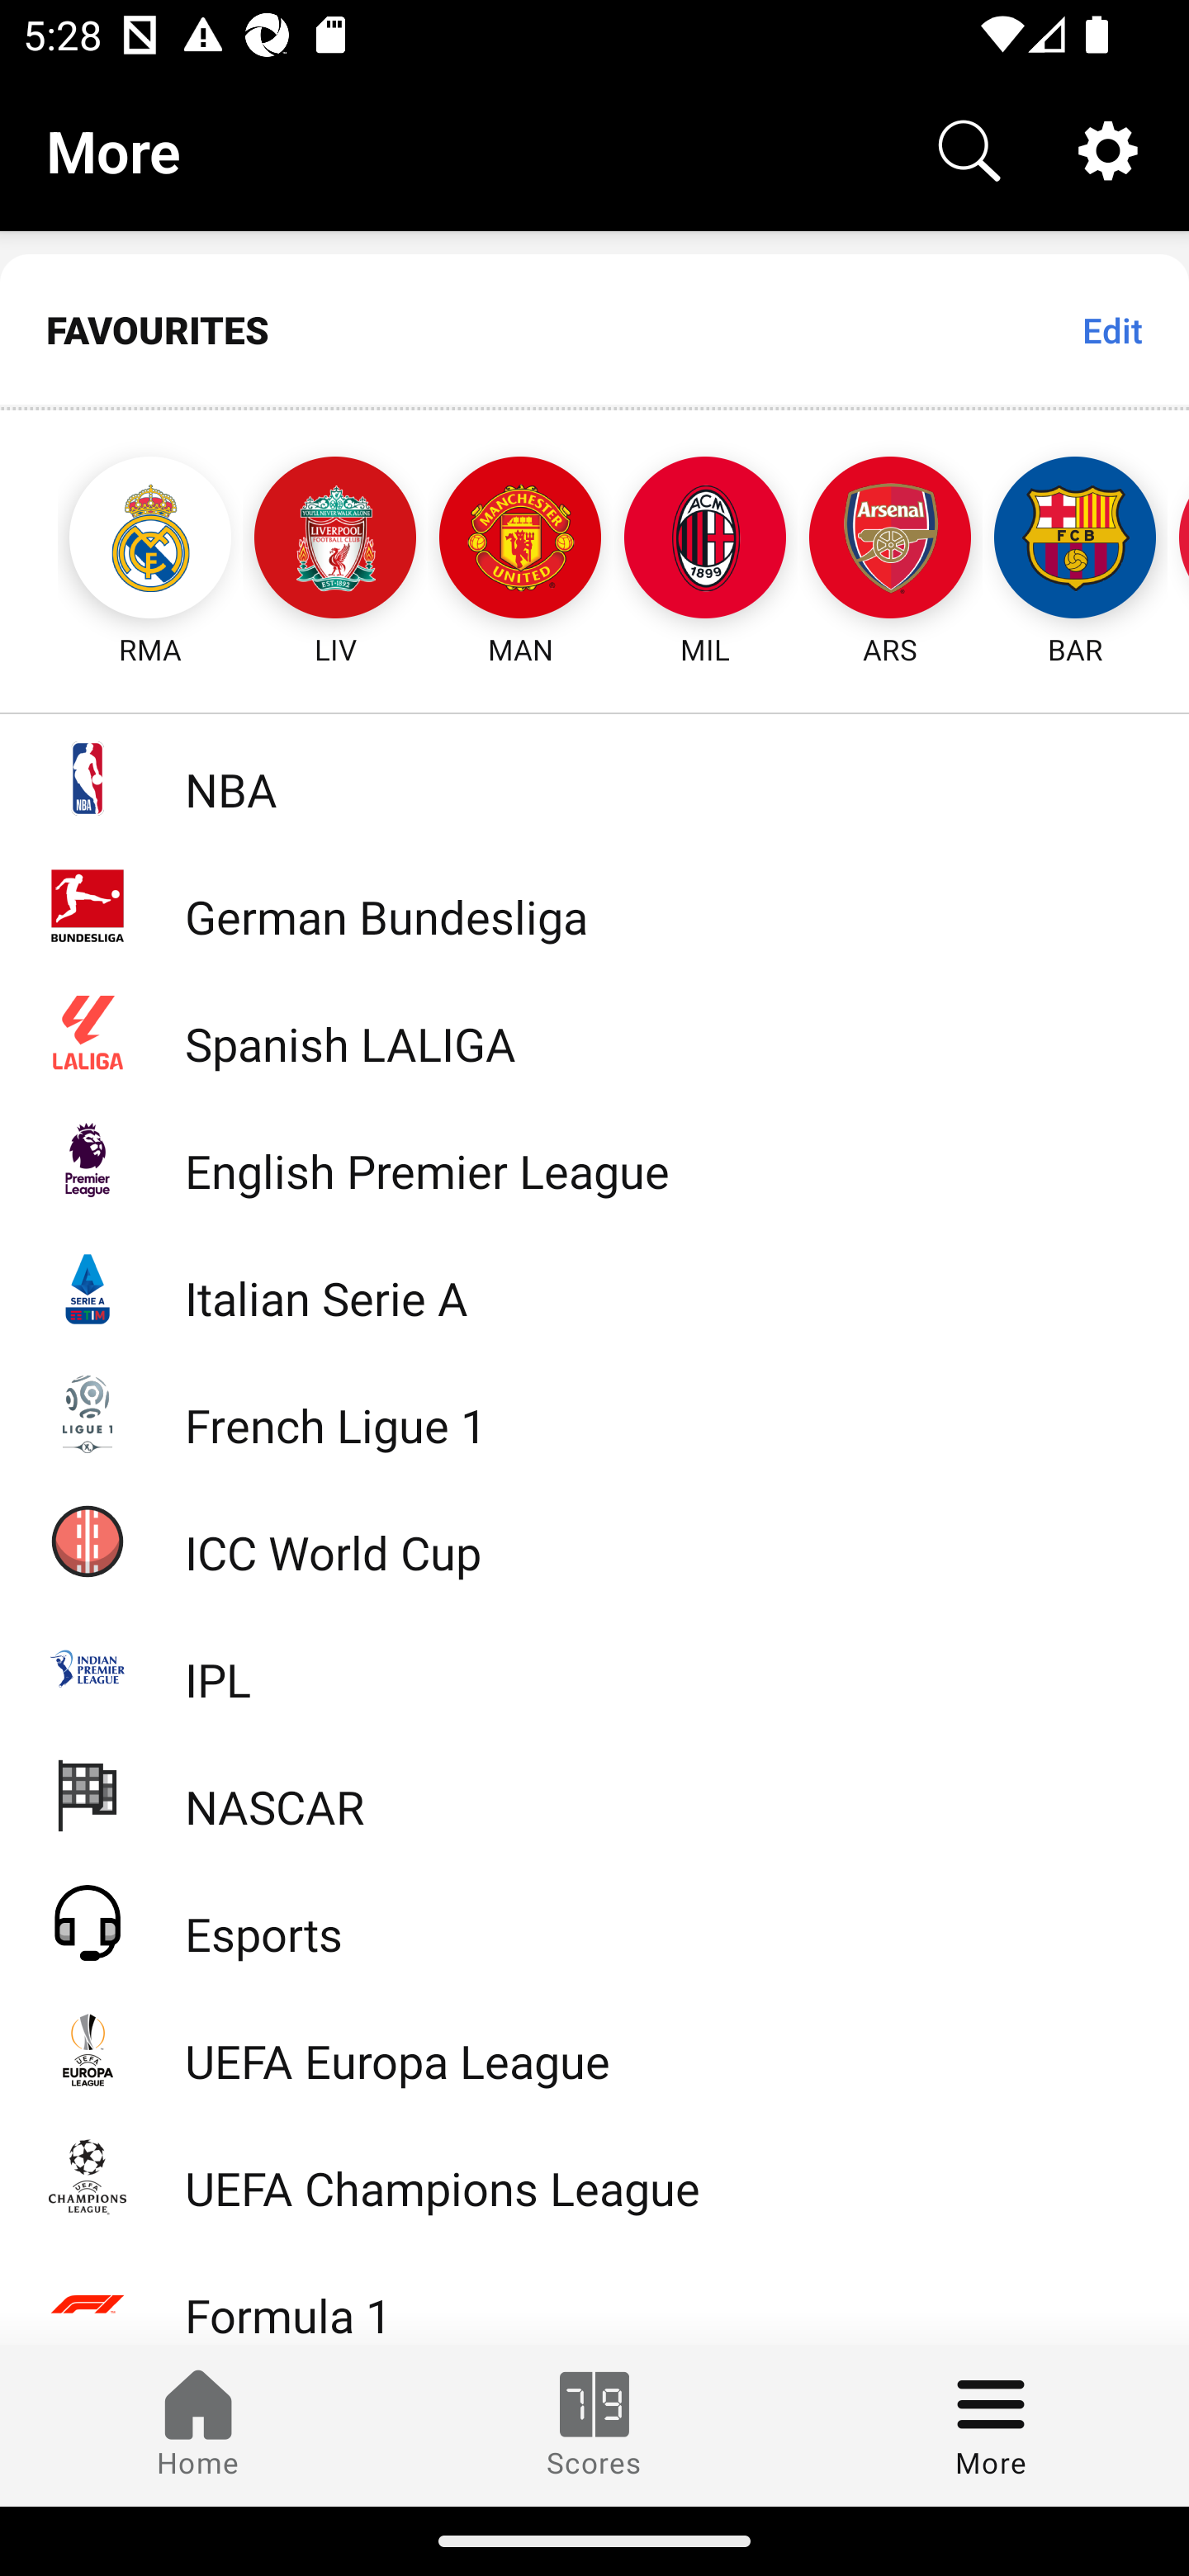 The width and height of the screenshot is (1189, 2576). Describe the element at coordinates (594, 1412) in the screenshot. I see `French Ligue 1` at that location.